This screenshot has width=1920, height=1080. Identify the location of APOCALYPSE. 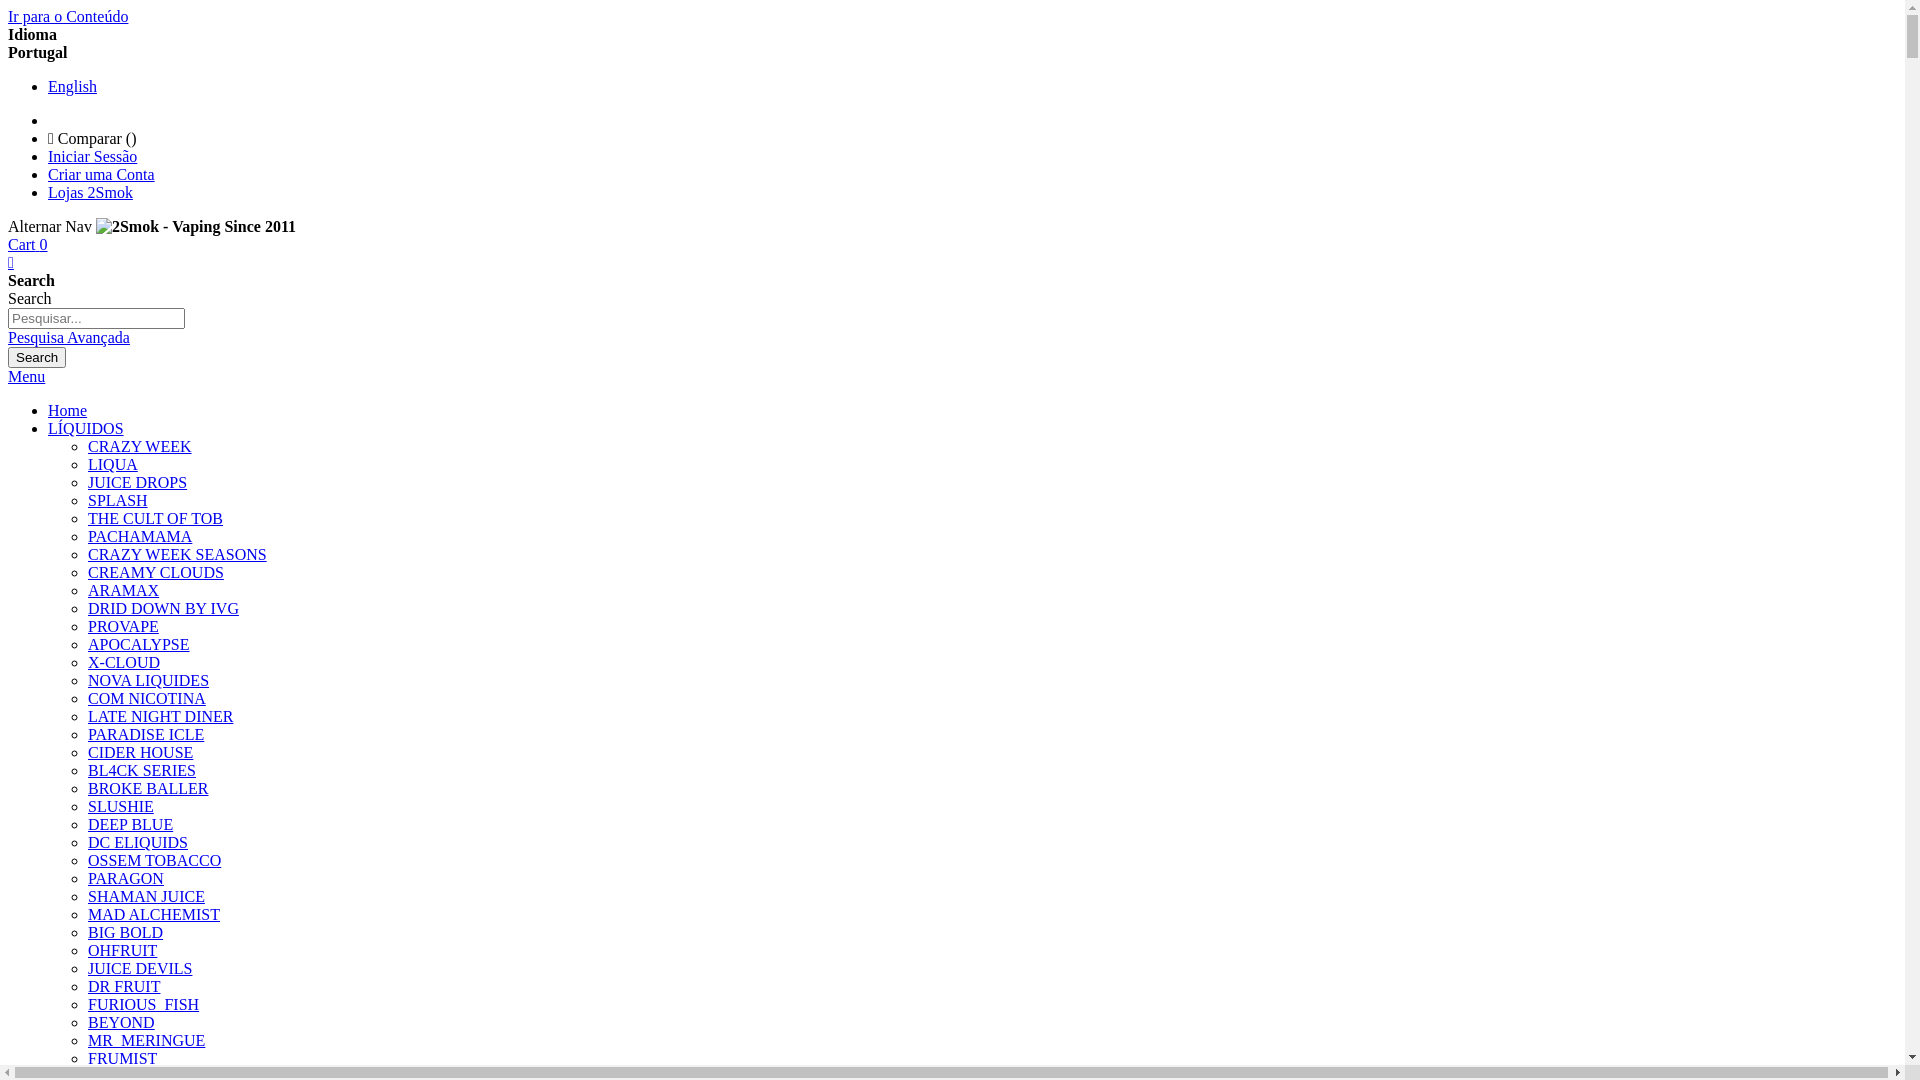
(139, 644).